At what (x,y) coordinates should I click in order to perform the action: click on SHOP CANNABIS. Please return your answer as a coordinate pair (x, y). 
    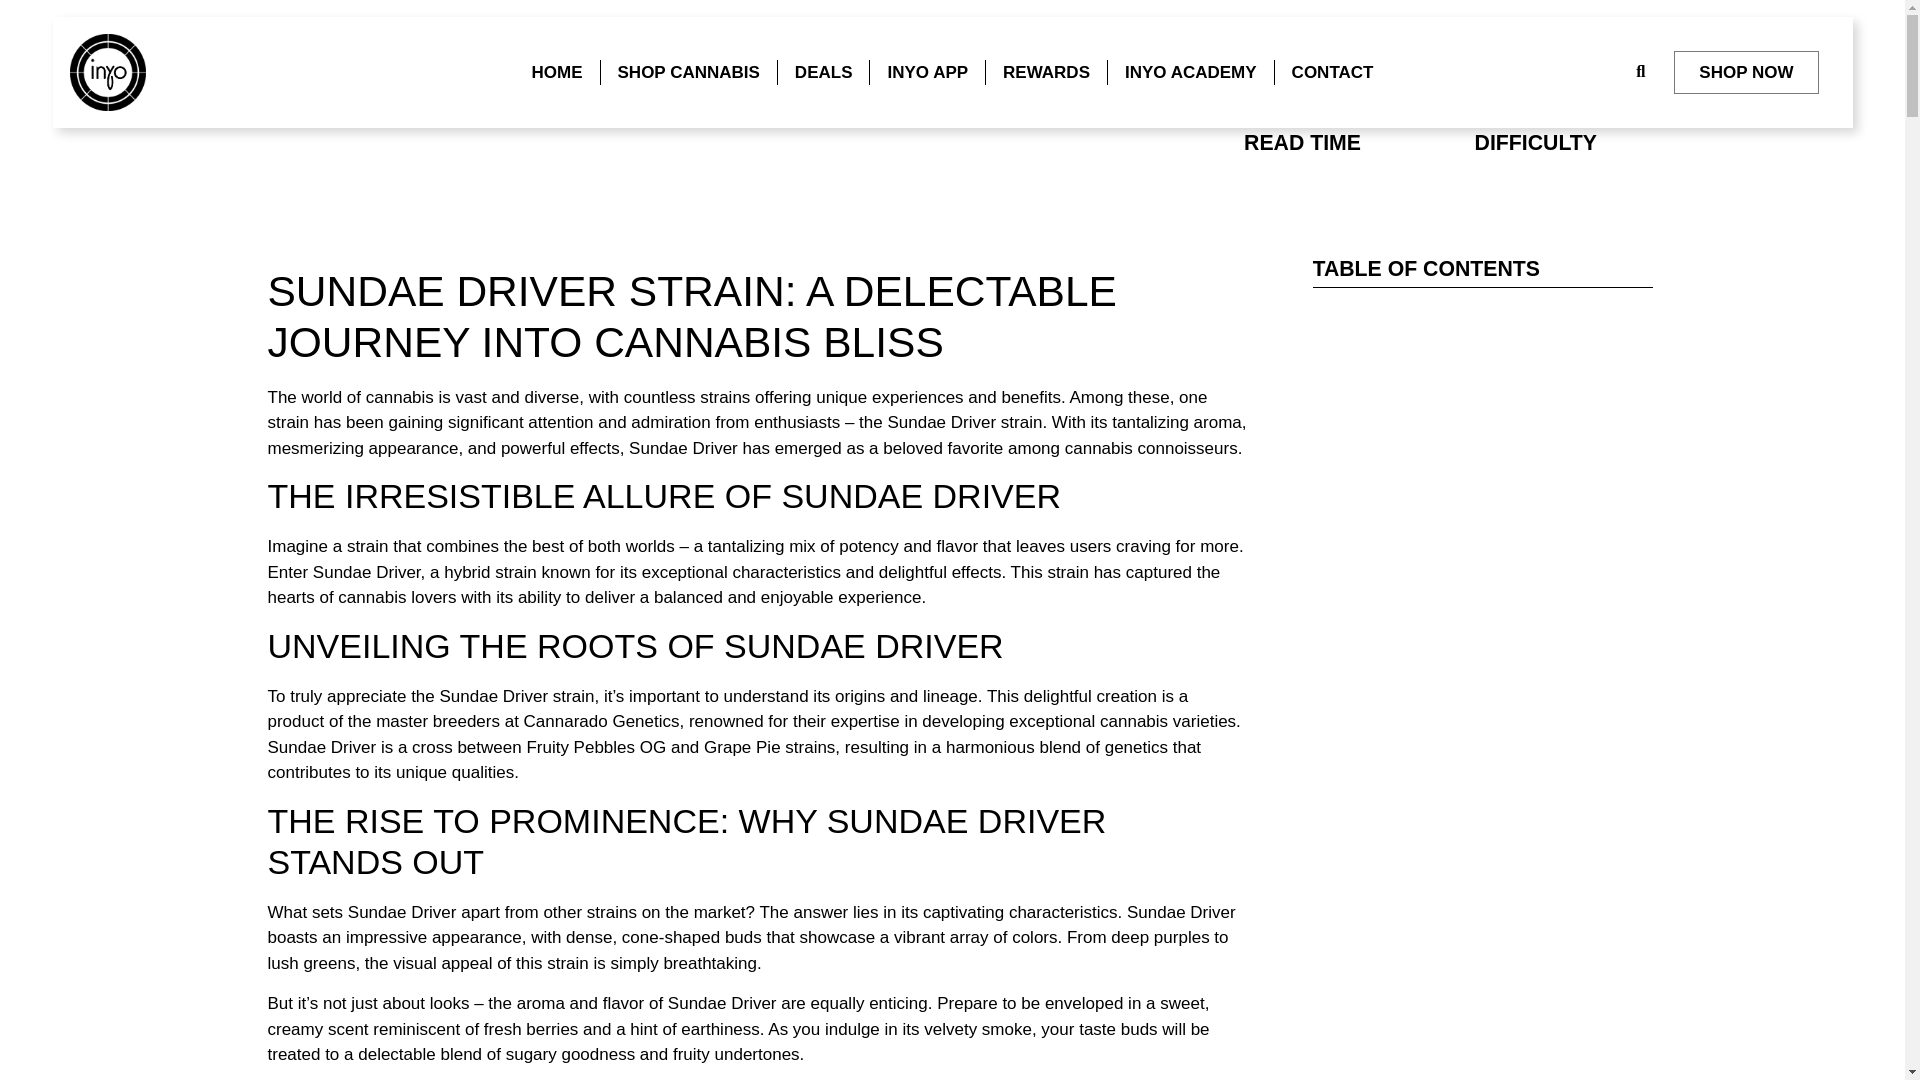
    Looking at the image, I should click on (689, 73).